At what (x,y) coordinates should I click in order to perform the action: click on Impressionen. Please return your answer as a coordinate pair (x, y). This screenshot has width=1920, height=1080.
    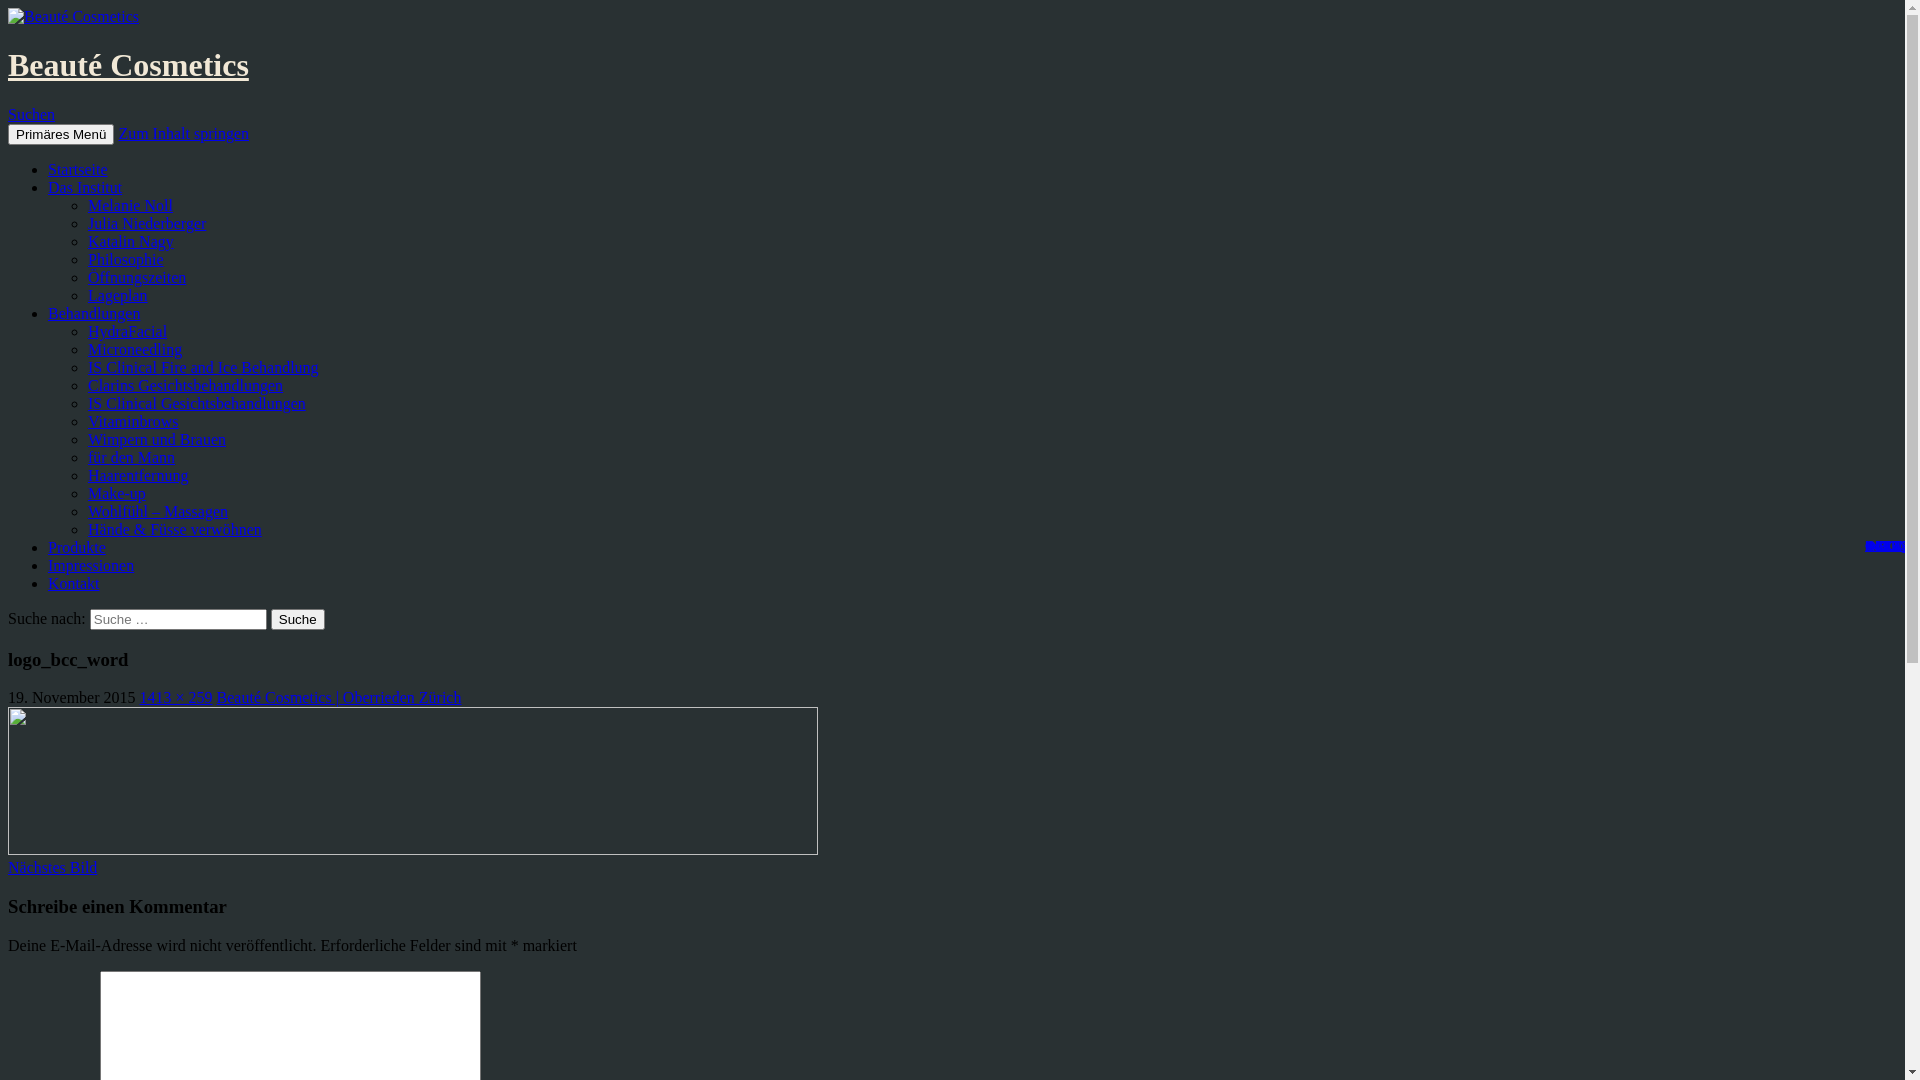
    Looking at the image, I should click on (91, 566).